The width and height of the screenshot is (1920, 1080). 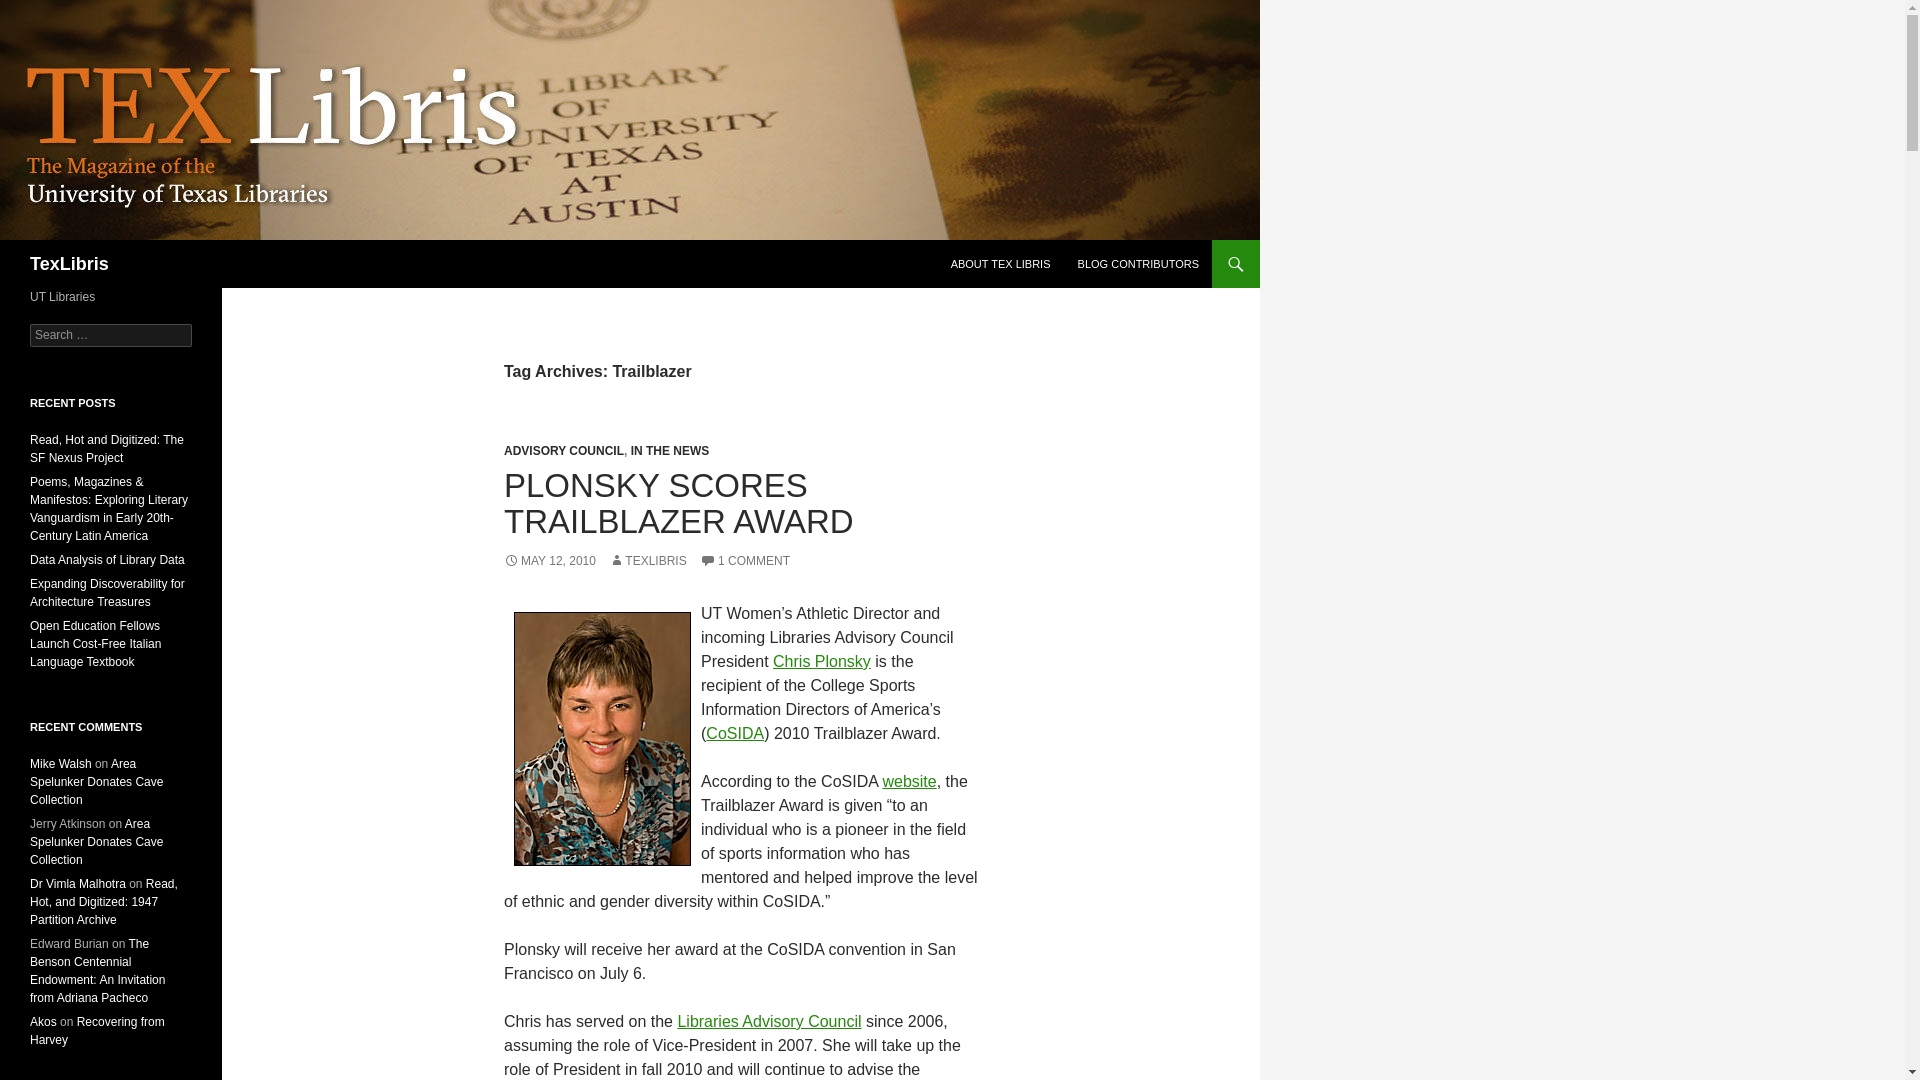 What do you see at coordinates (768, 1022) in the screenshot?
I see `Libraries Advisory Council` at bounding box center [768, 1022].